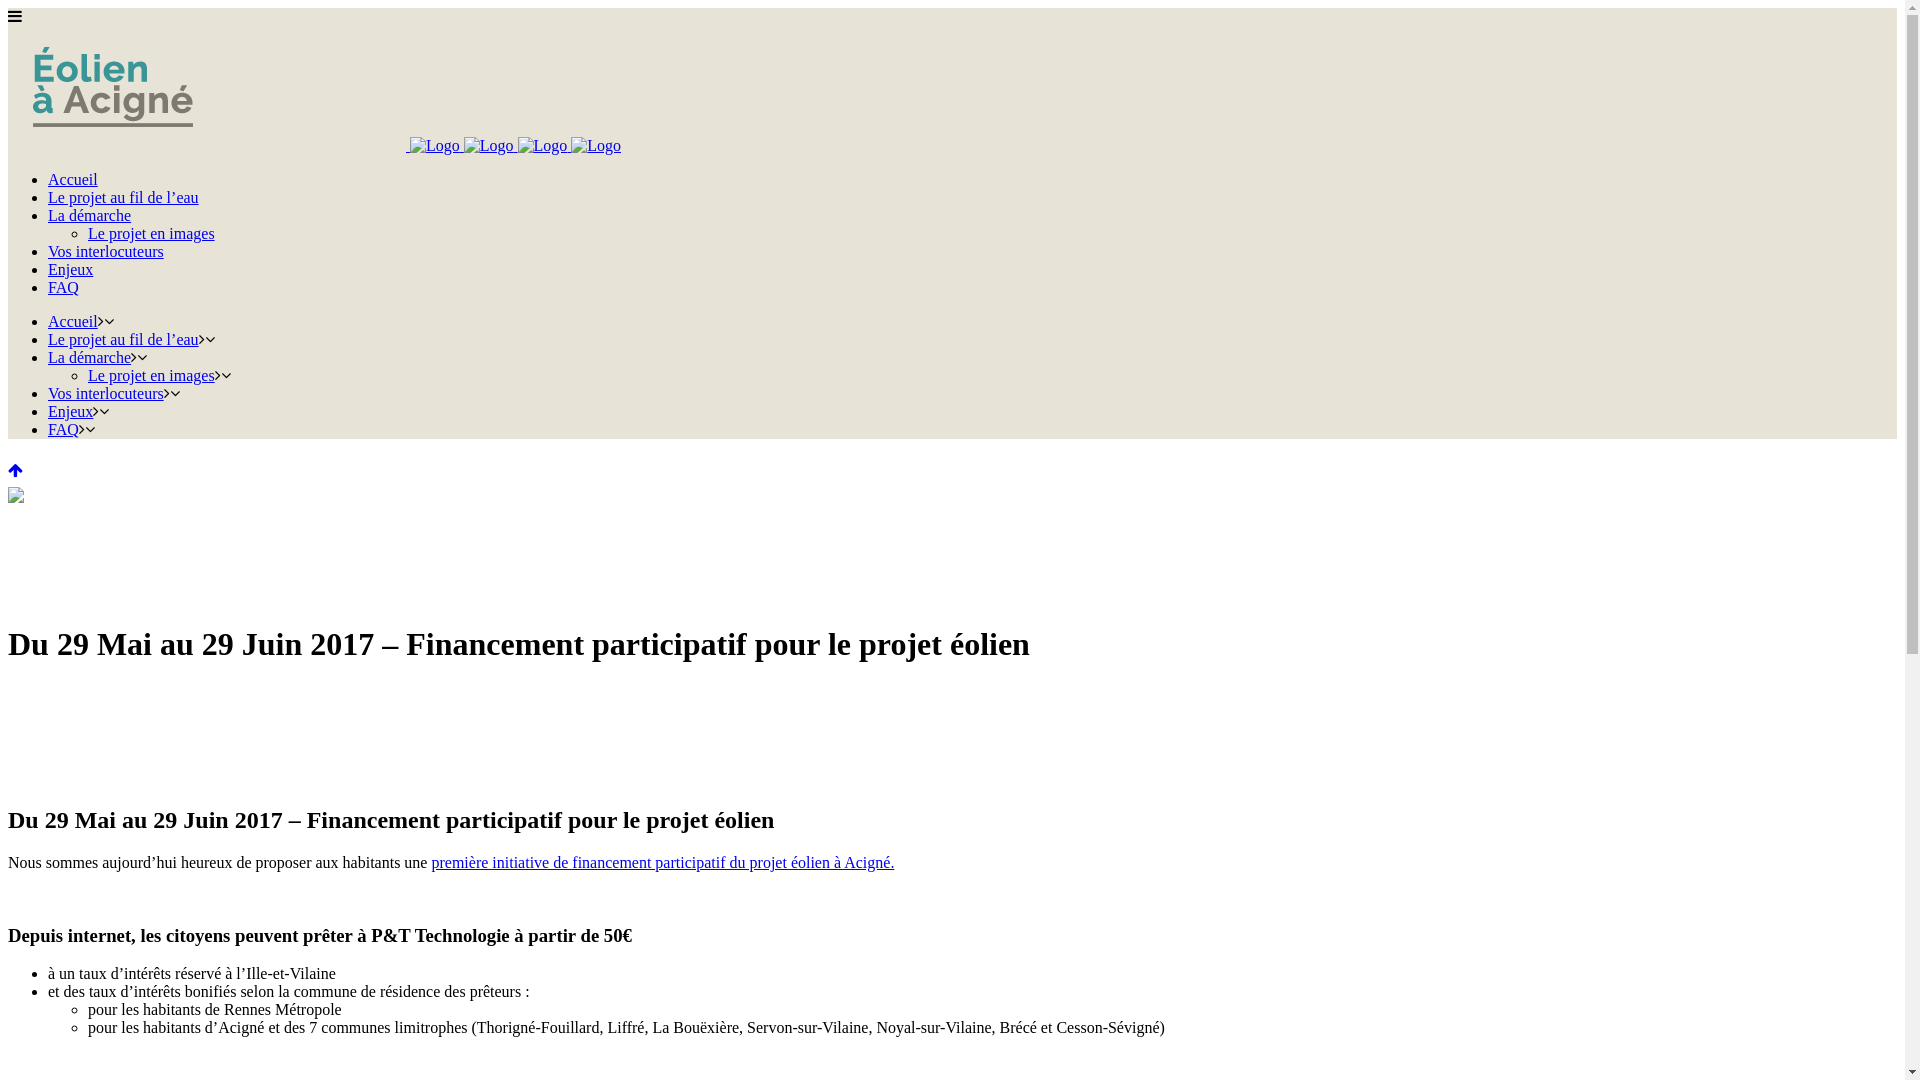 Image resolution: width=1920 pixels, height=1080 pixels. I want to click on Accueil, so click(73, 322).